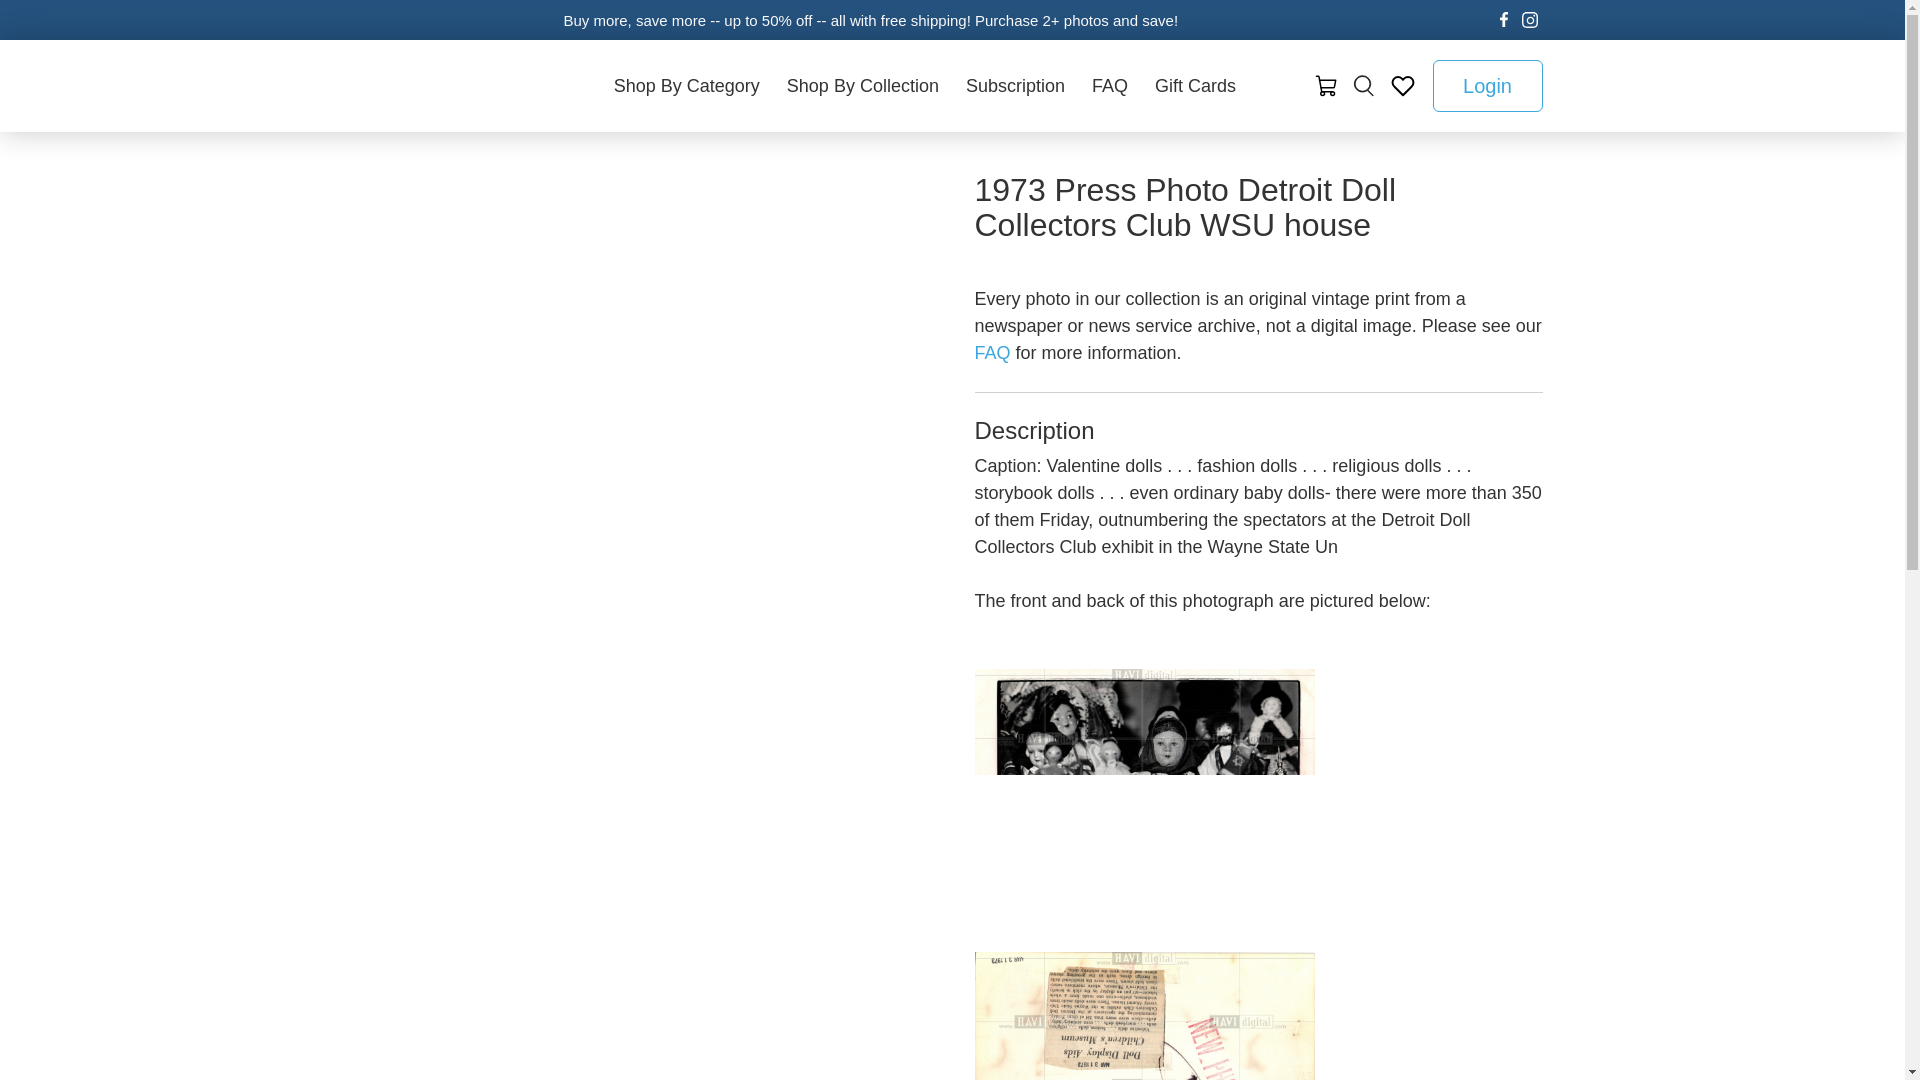 The width and height of the screenshot is (1920, 1080). I want to click on FAQ, so click(1108, 85).